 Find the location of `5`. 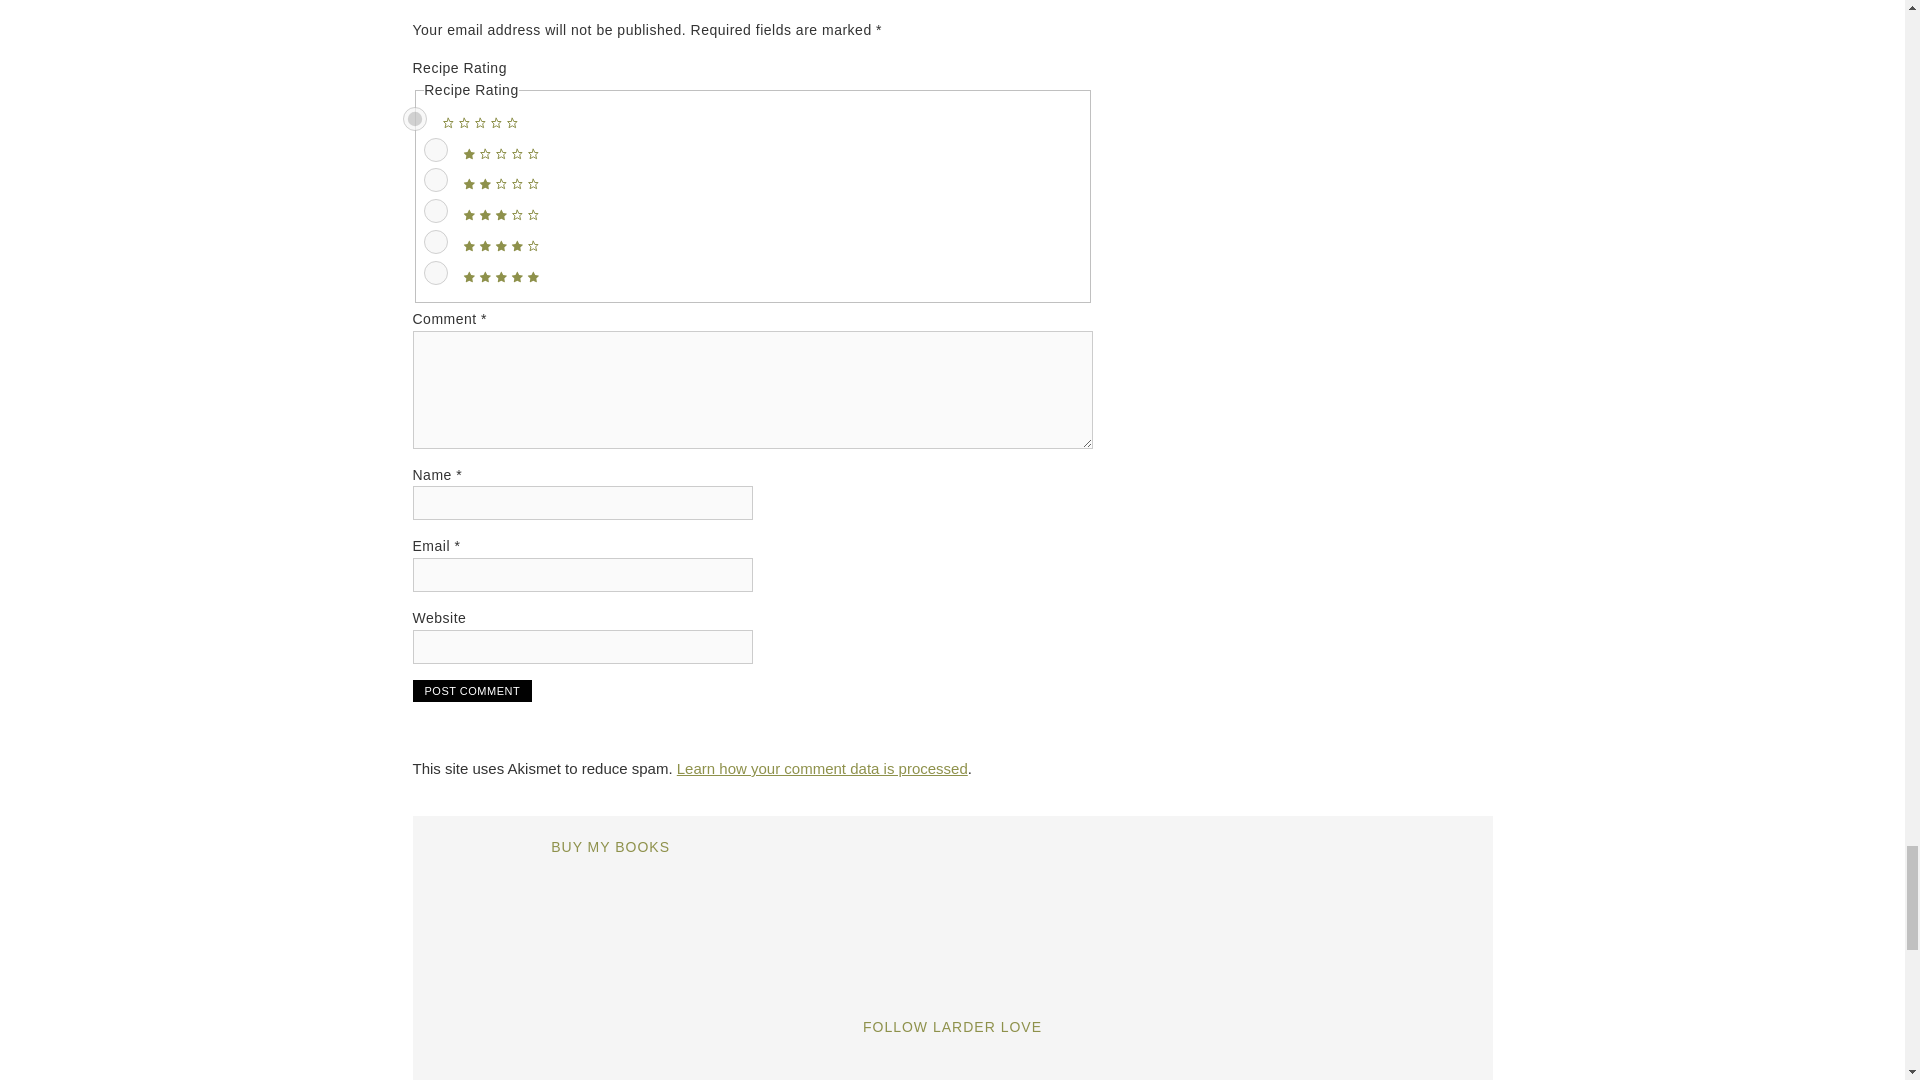

5 is located at coordinates (436, 273).